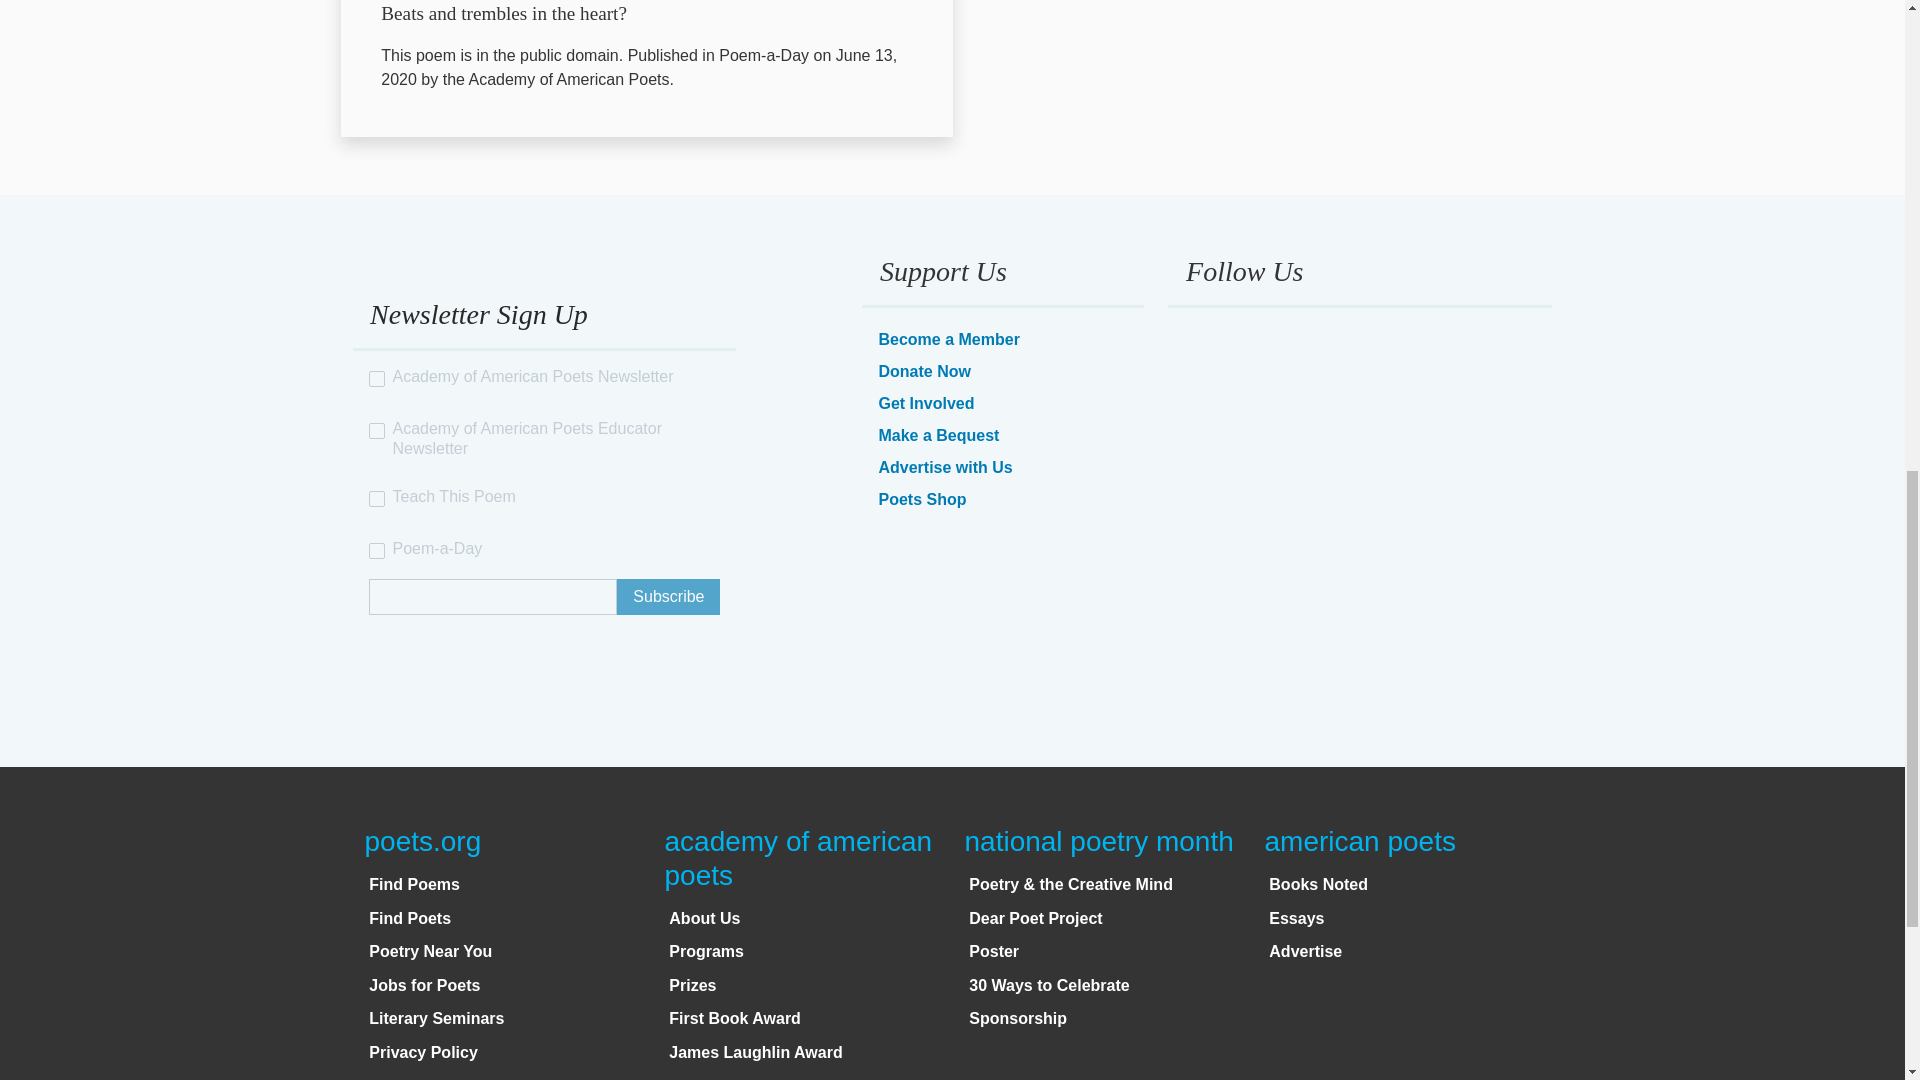 Image resolution: width=1920 pixels, height=1080 pixels. Describe the element at coordinates (424, 985) in the screenshot. I see `Jobs for Poets` at that location.